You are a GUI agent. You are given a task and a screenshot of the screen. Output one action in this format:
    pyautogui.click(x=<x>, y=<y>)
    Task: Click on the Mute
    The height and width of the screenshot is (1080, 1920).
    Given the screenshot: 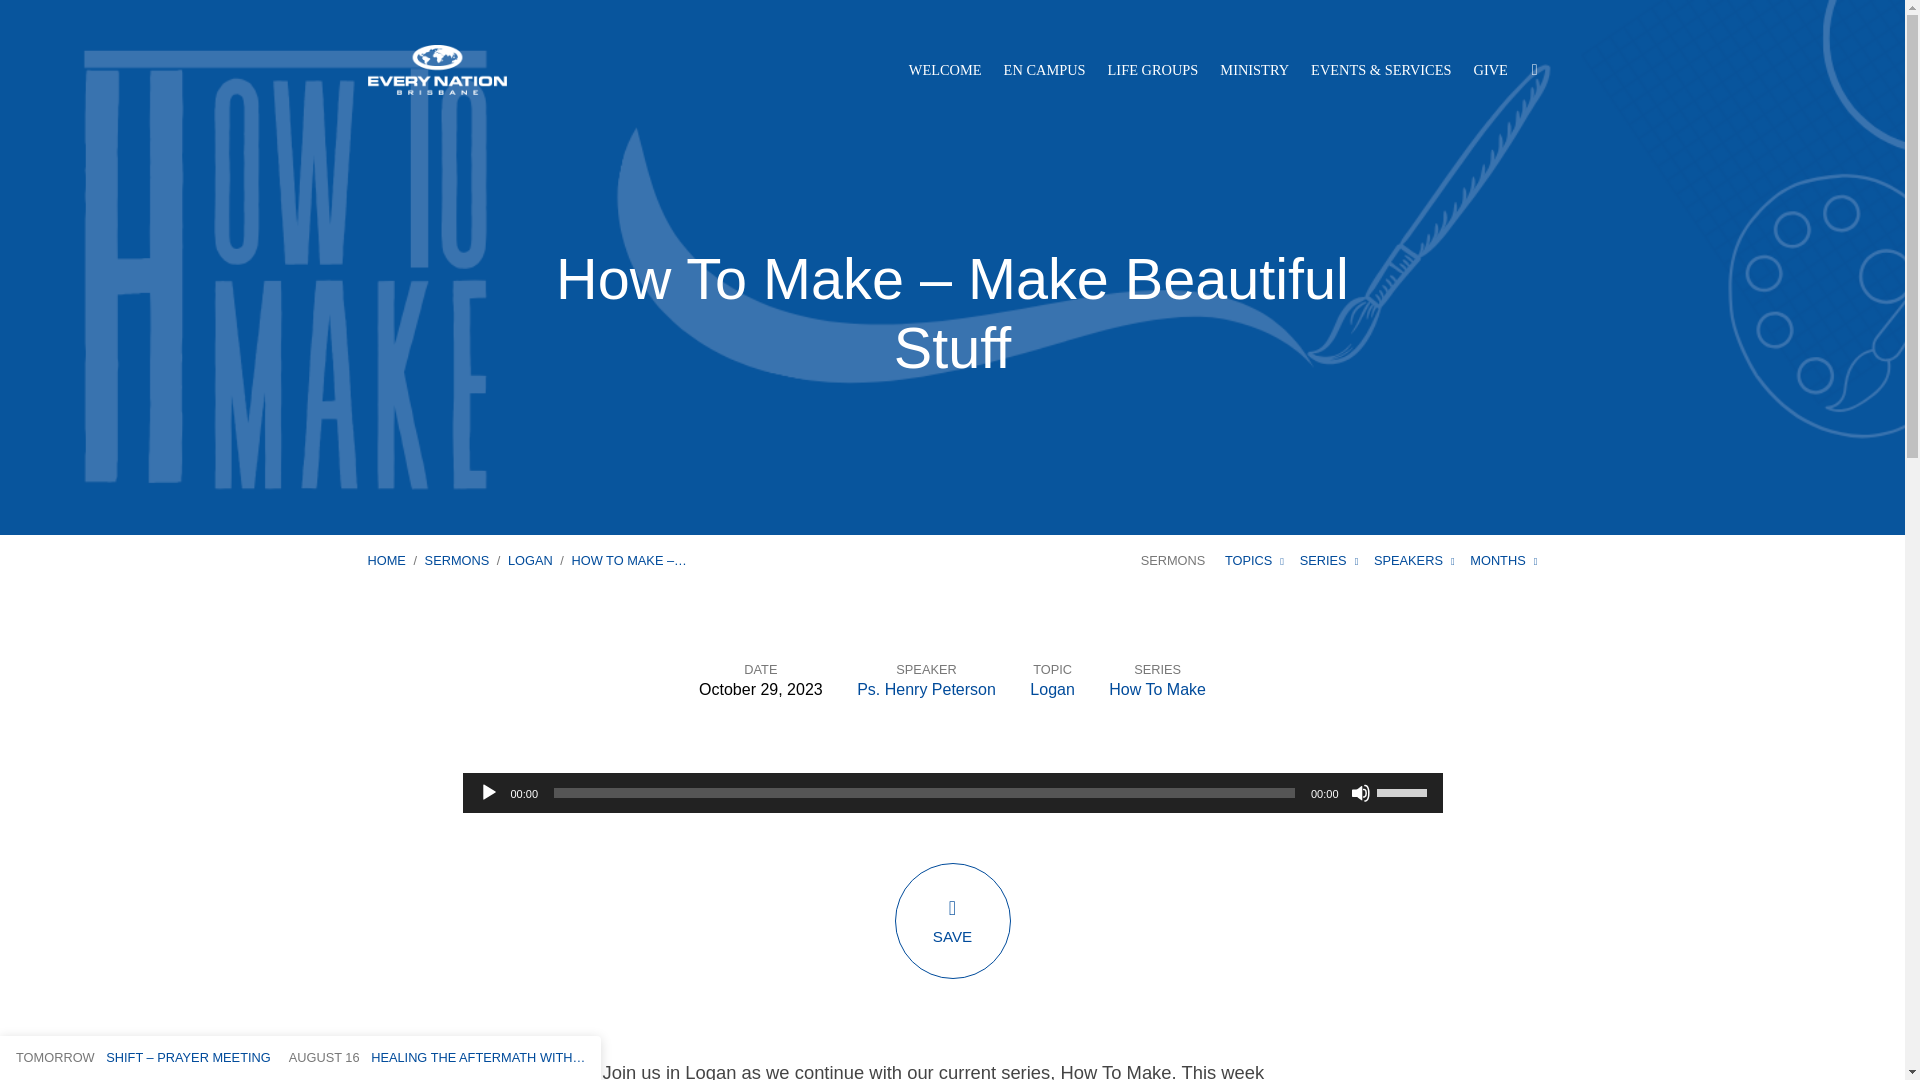 What is the action you would take?
    pyautogui.click(x=1360, y=793)
    